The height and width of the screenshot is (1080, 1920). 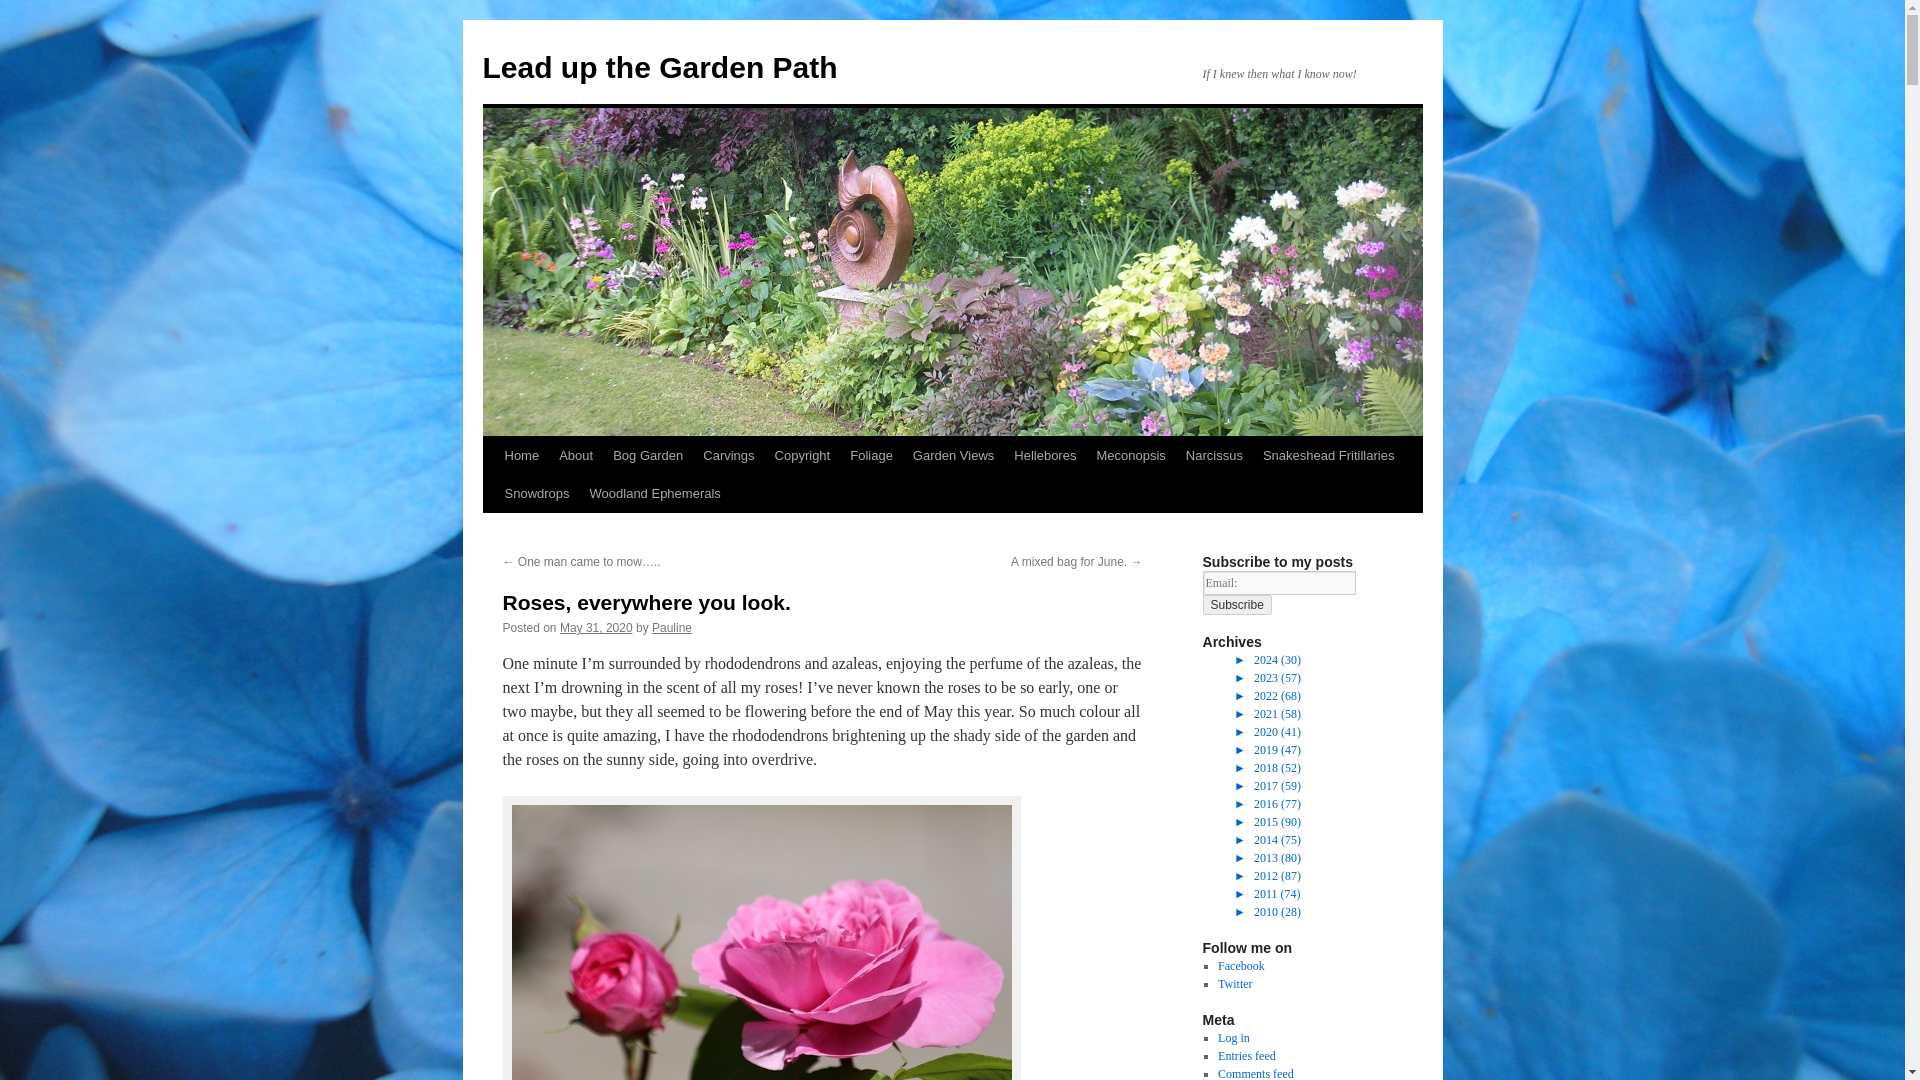 What do you see at coordinates (521, 456) in the screenshot?
I see `Home` at bounding box center [521, 456].